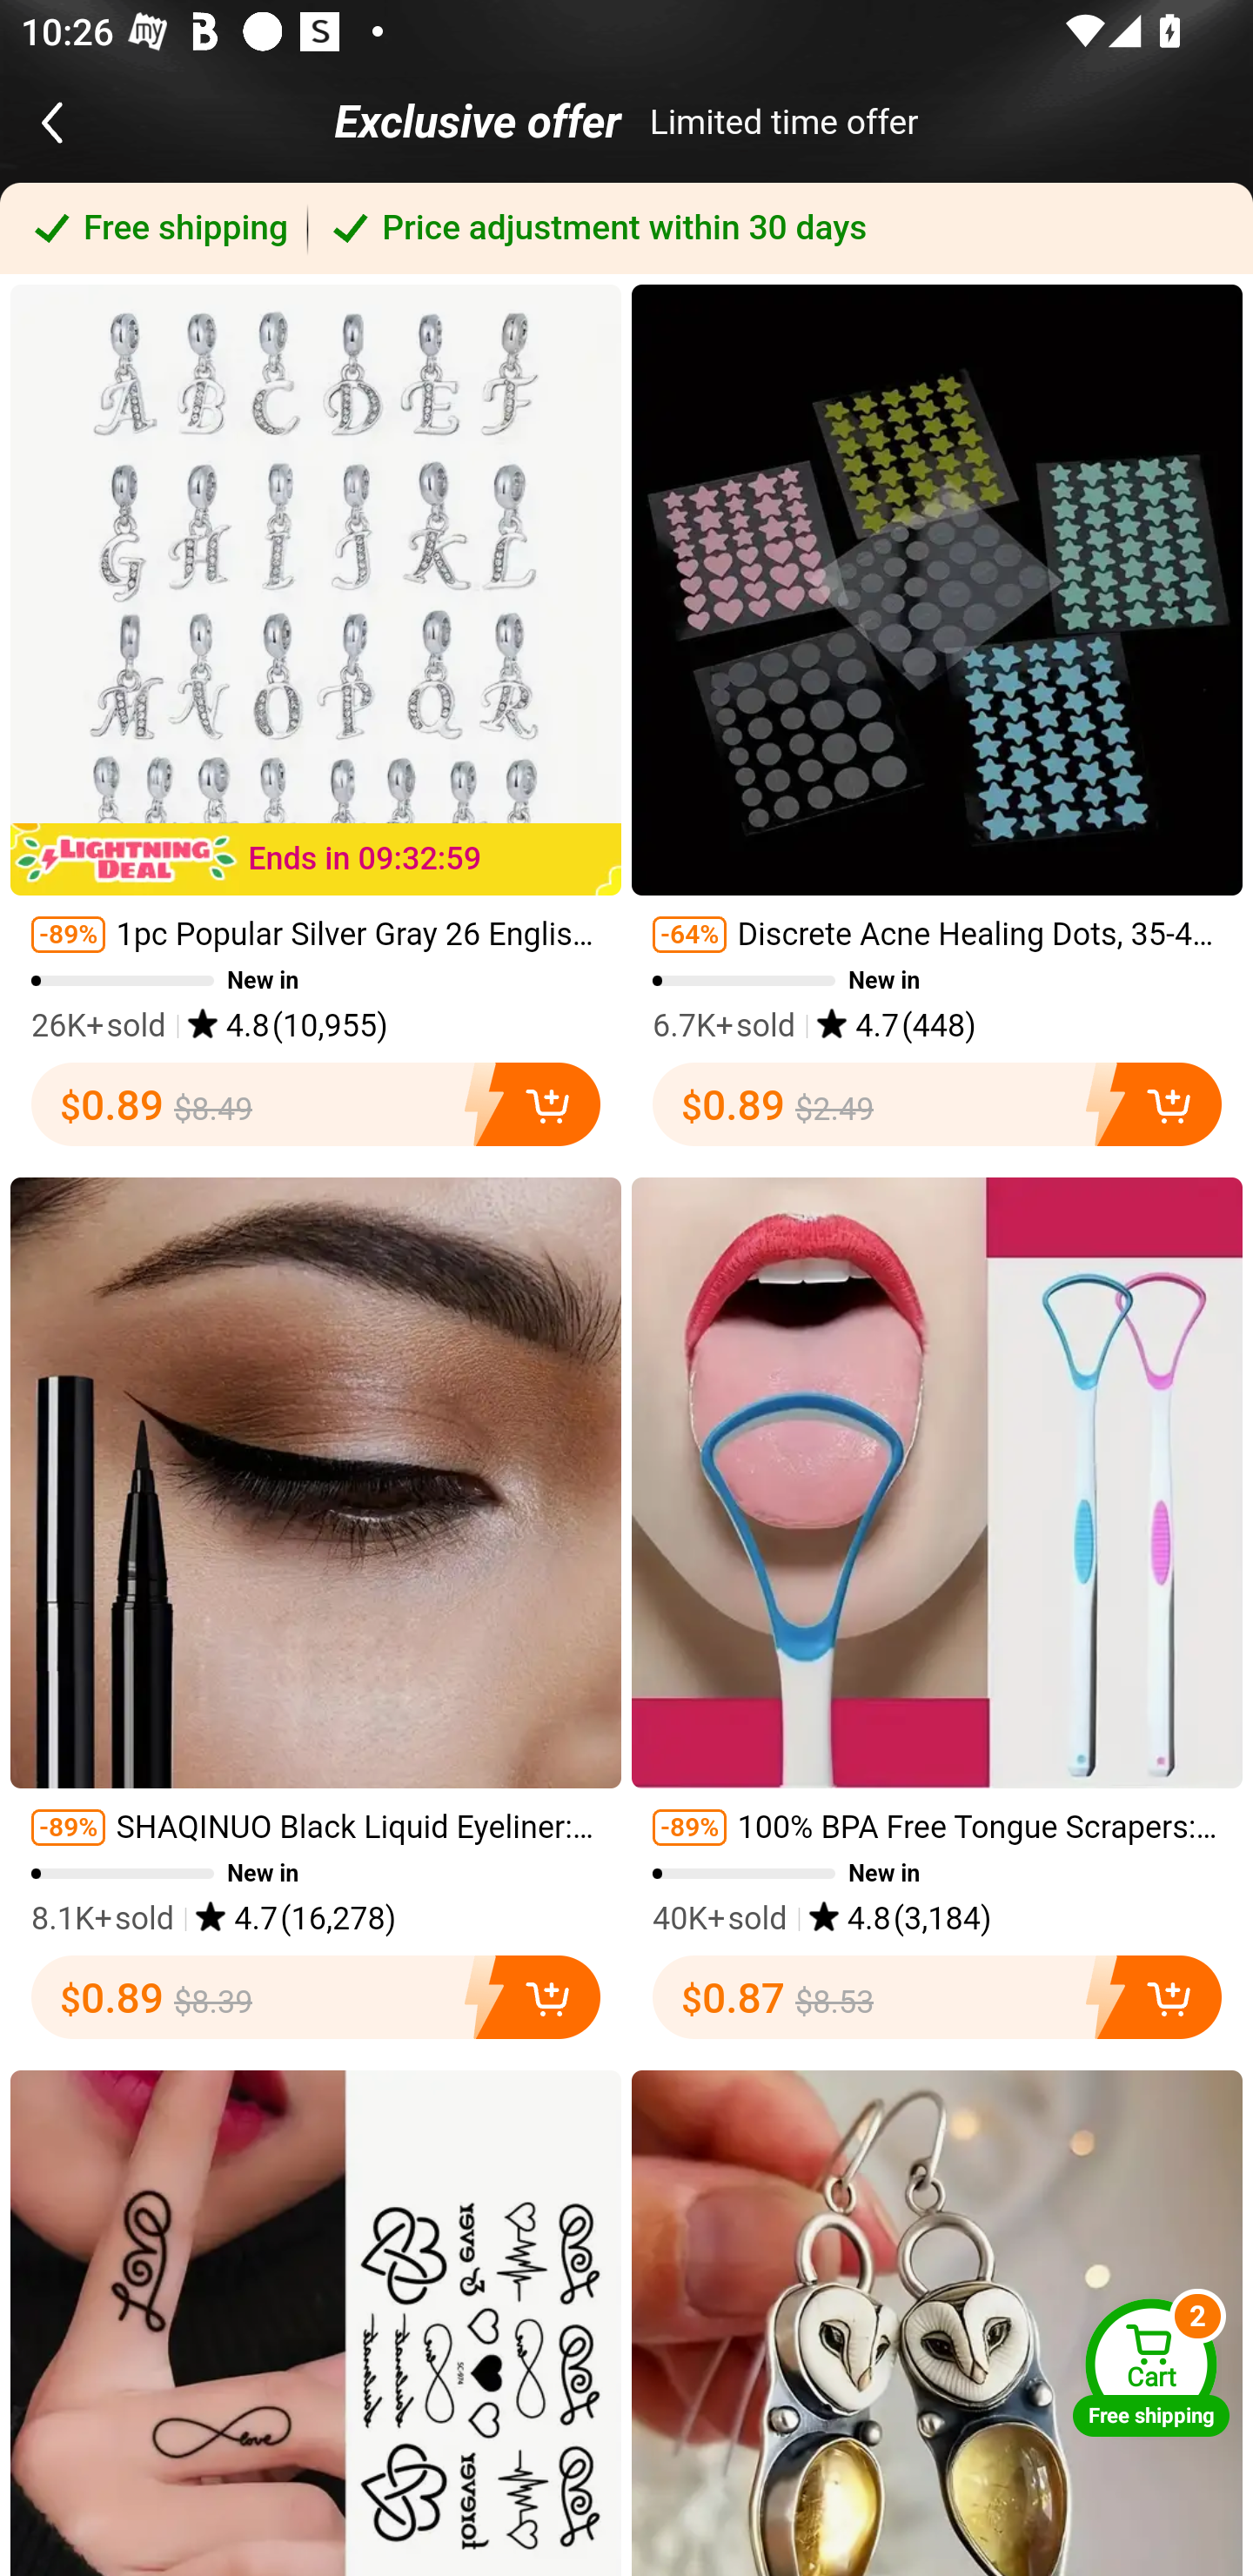 This screenshot has width=1253, height=2576. Describe the element at coordinates (315, 1997) in the screenshot. I see `$0.89 $8.39` at that location.